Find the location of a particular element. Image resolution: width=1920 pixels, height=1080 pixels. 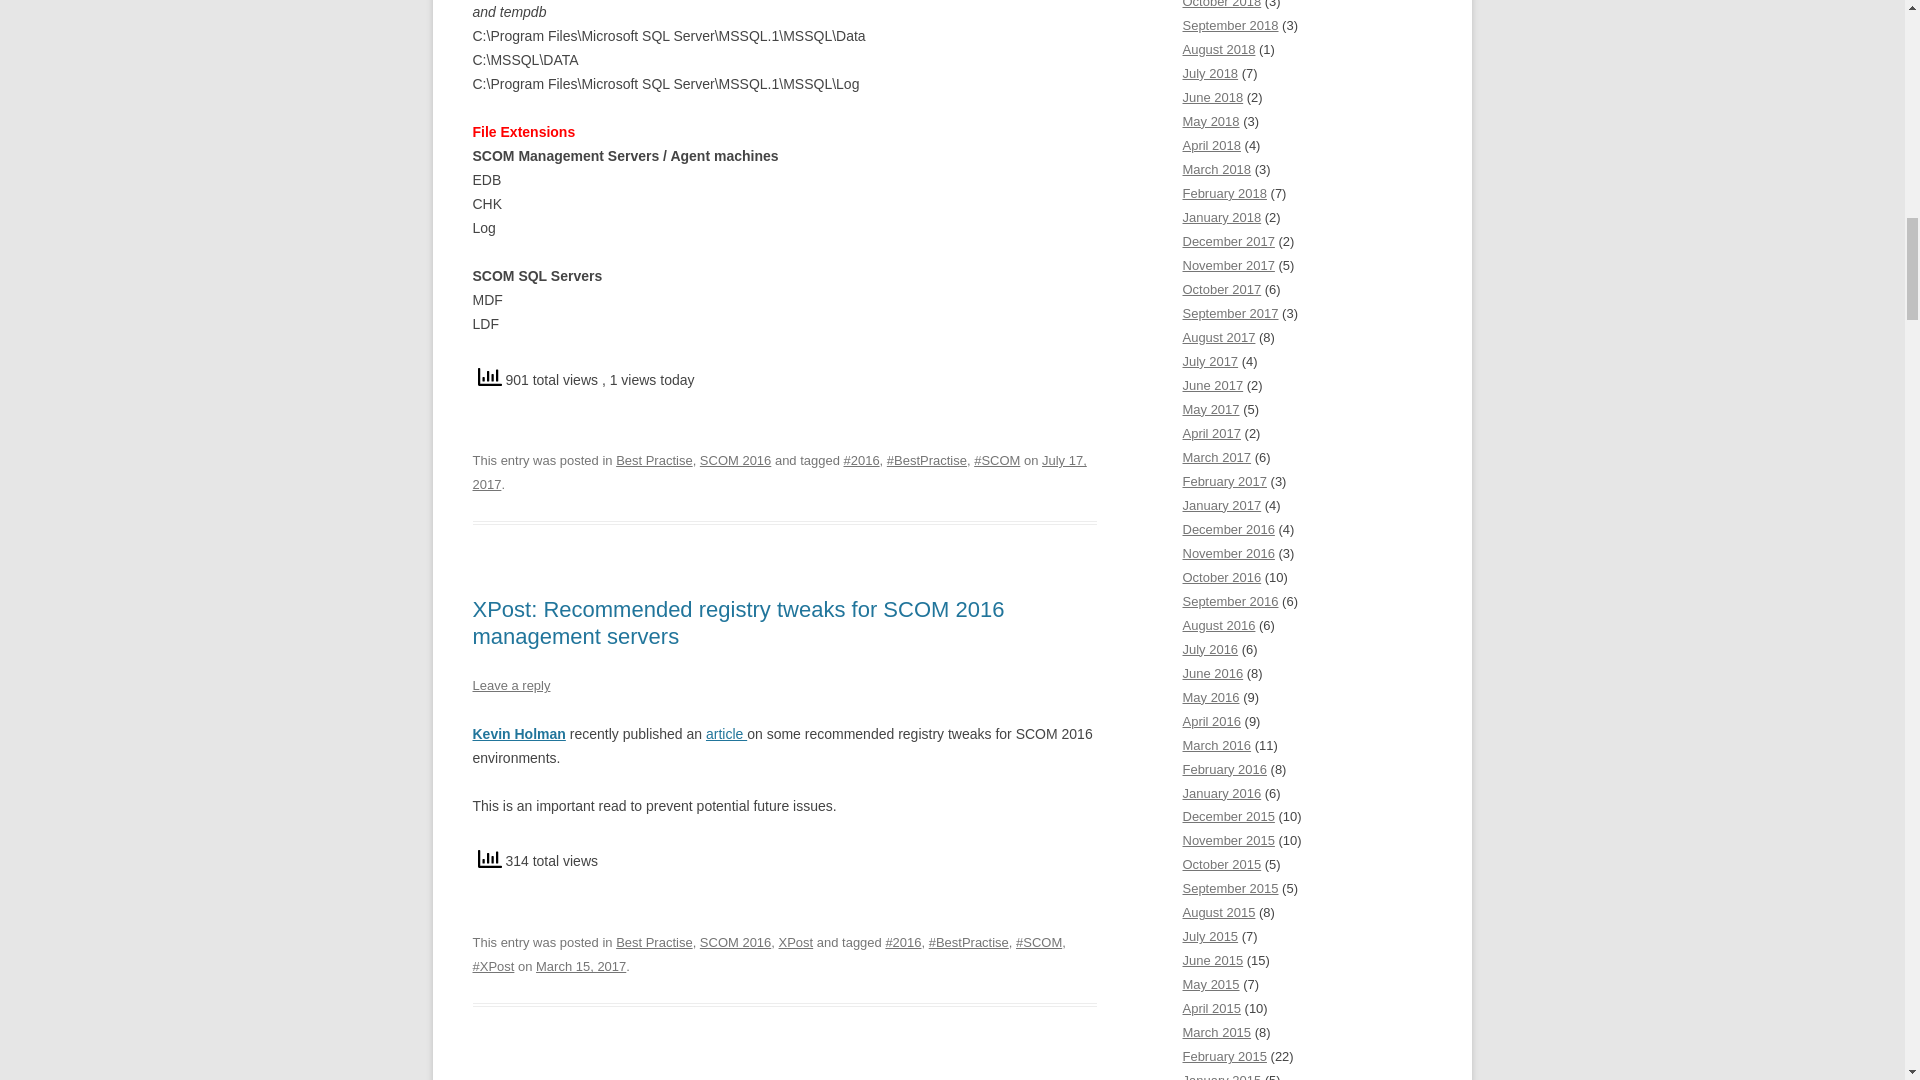

article is located at coordinates (726, 733).